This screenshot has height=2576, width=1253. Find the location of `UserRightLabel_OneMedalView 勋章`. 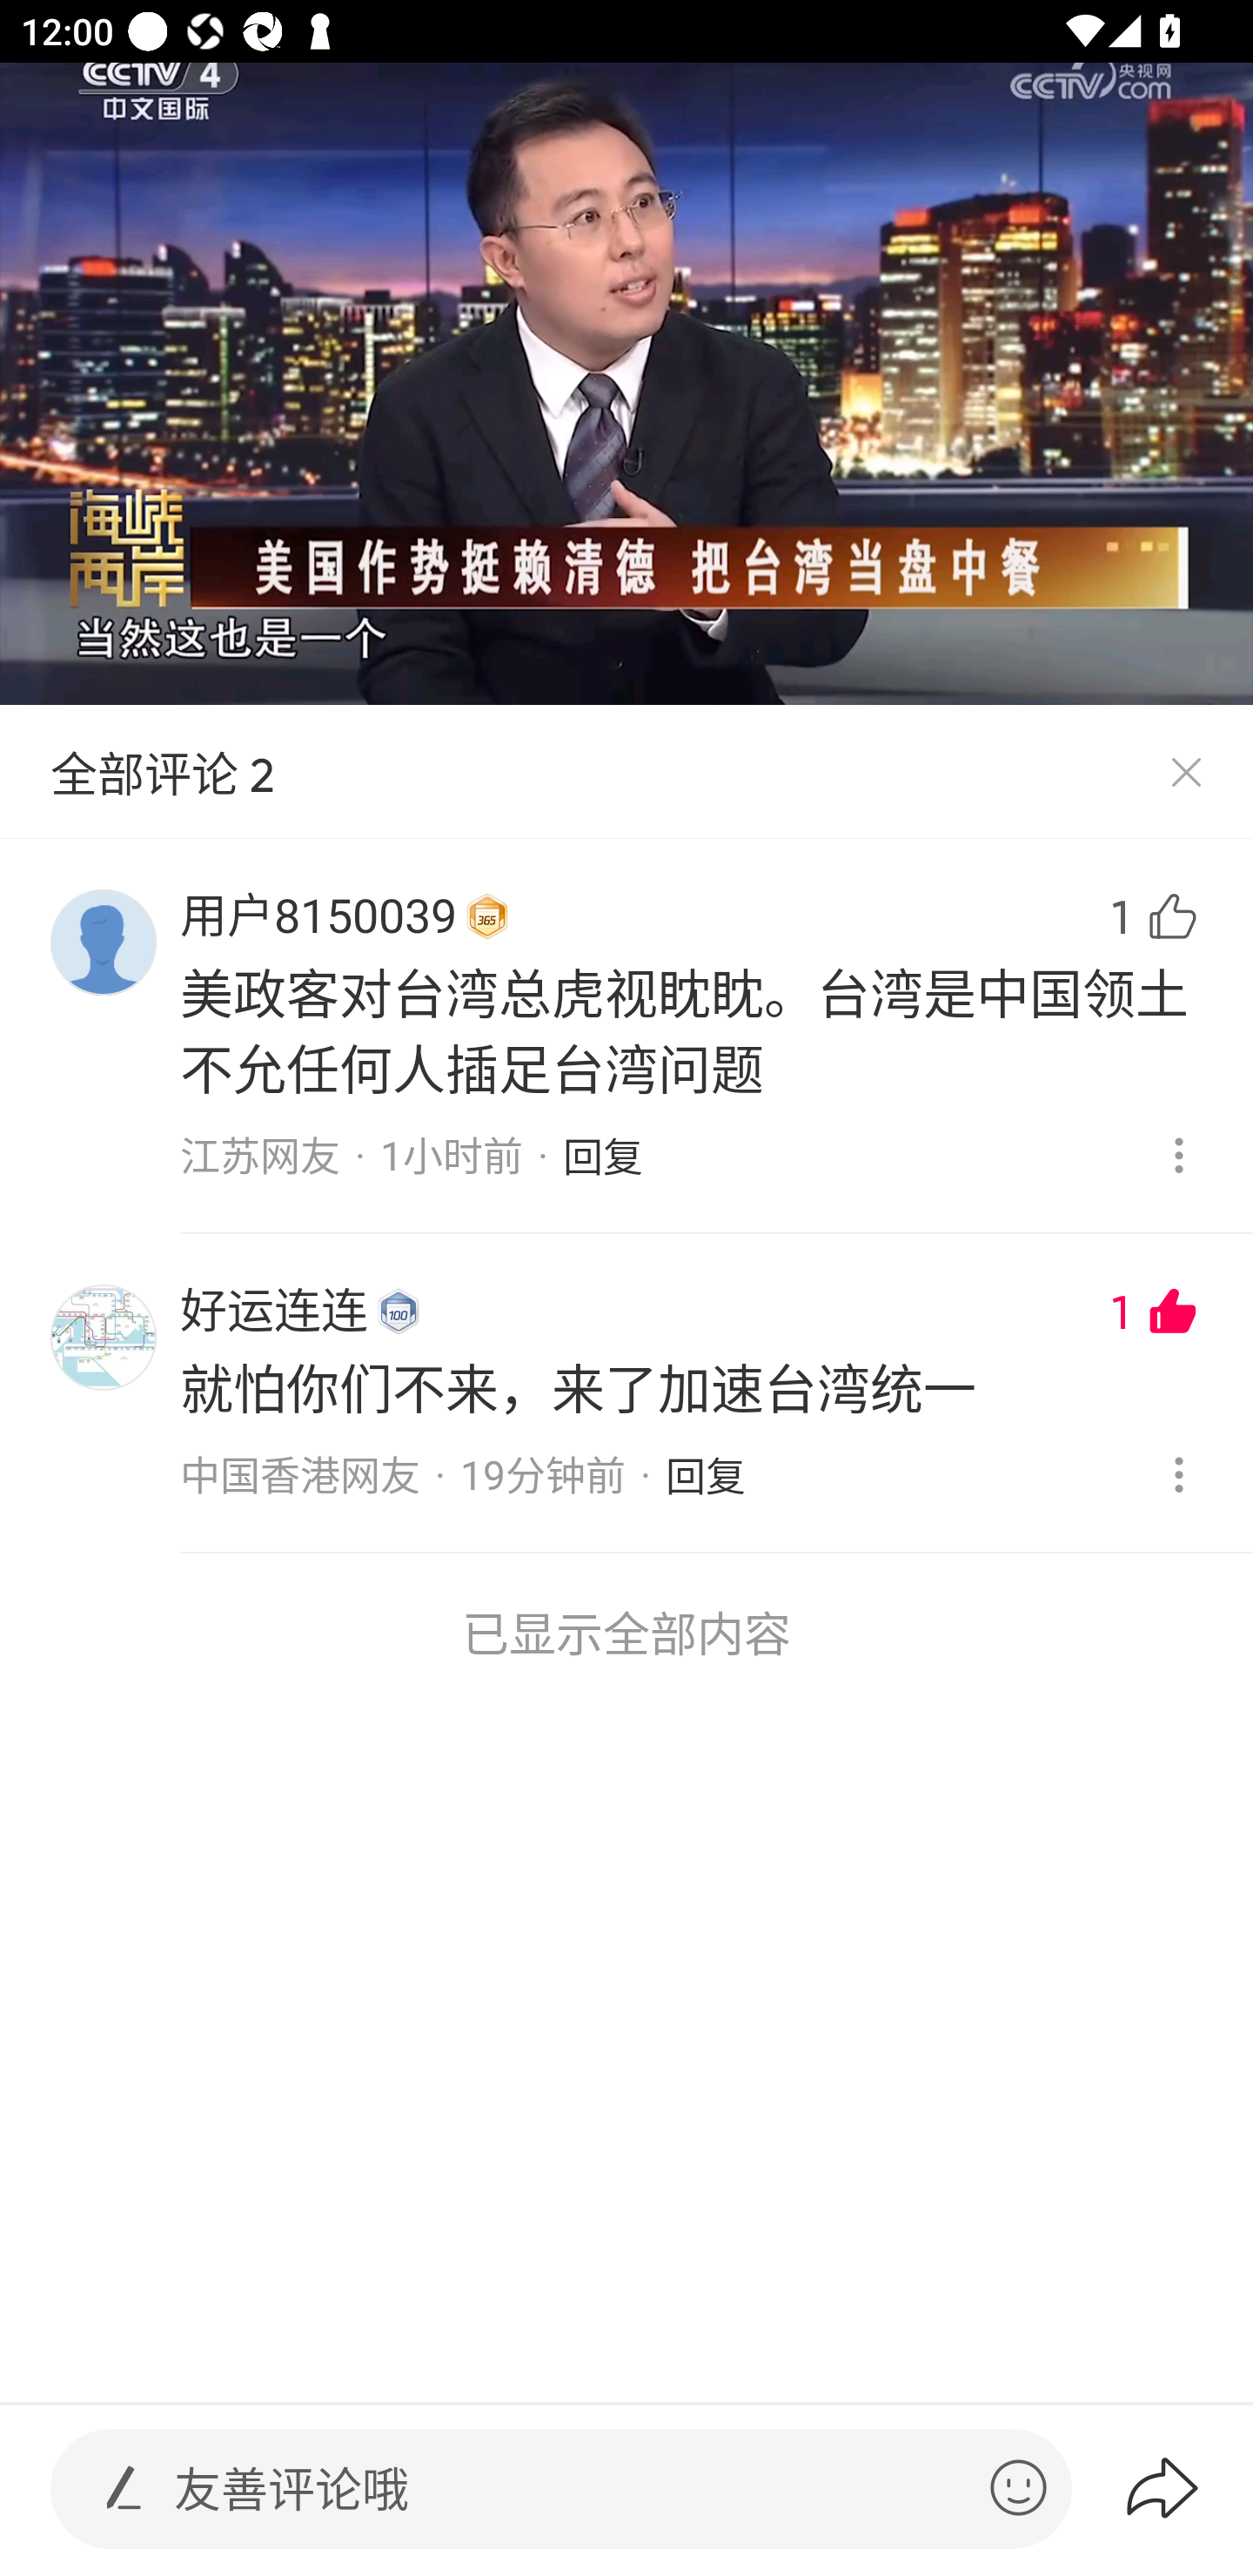

UserRightLabel_OneMedalView 勋章 is located at coordinates (399, 1311).